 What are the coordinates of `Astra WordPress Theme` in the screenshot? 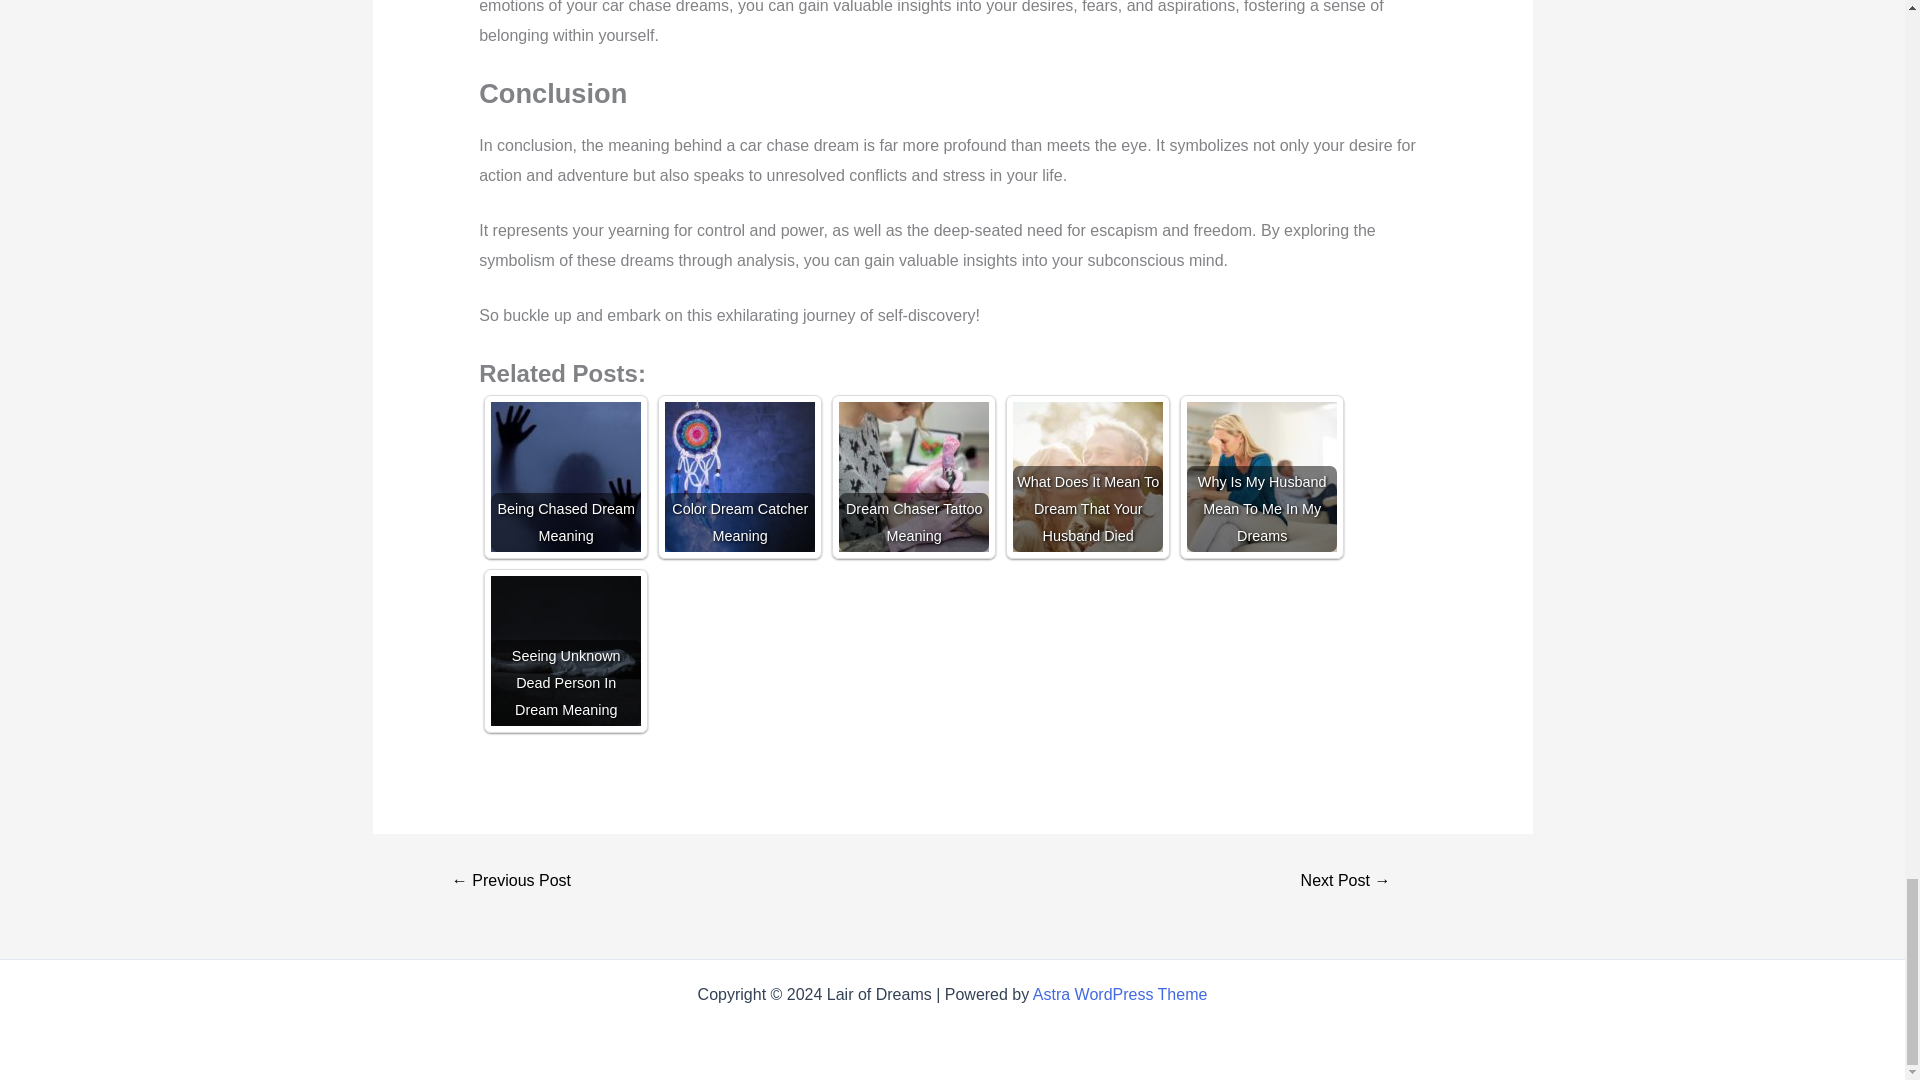 It's located at (1120, 994).